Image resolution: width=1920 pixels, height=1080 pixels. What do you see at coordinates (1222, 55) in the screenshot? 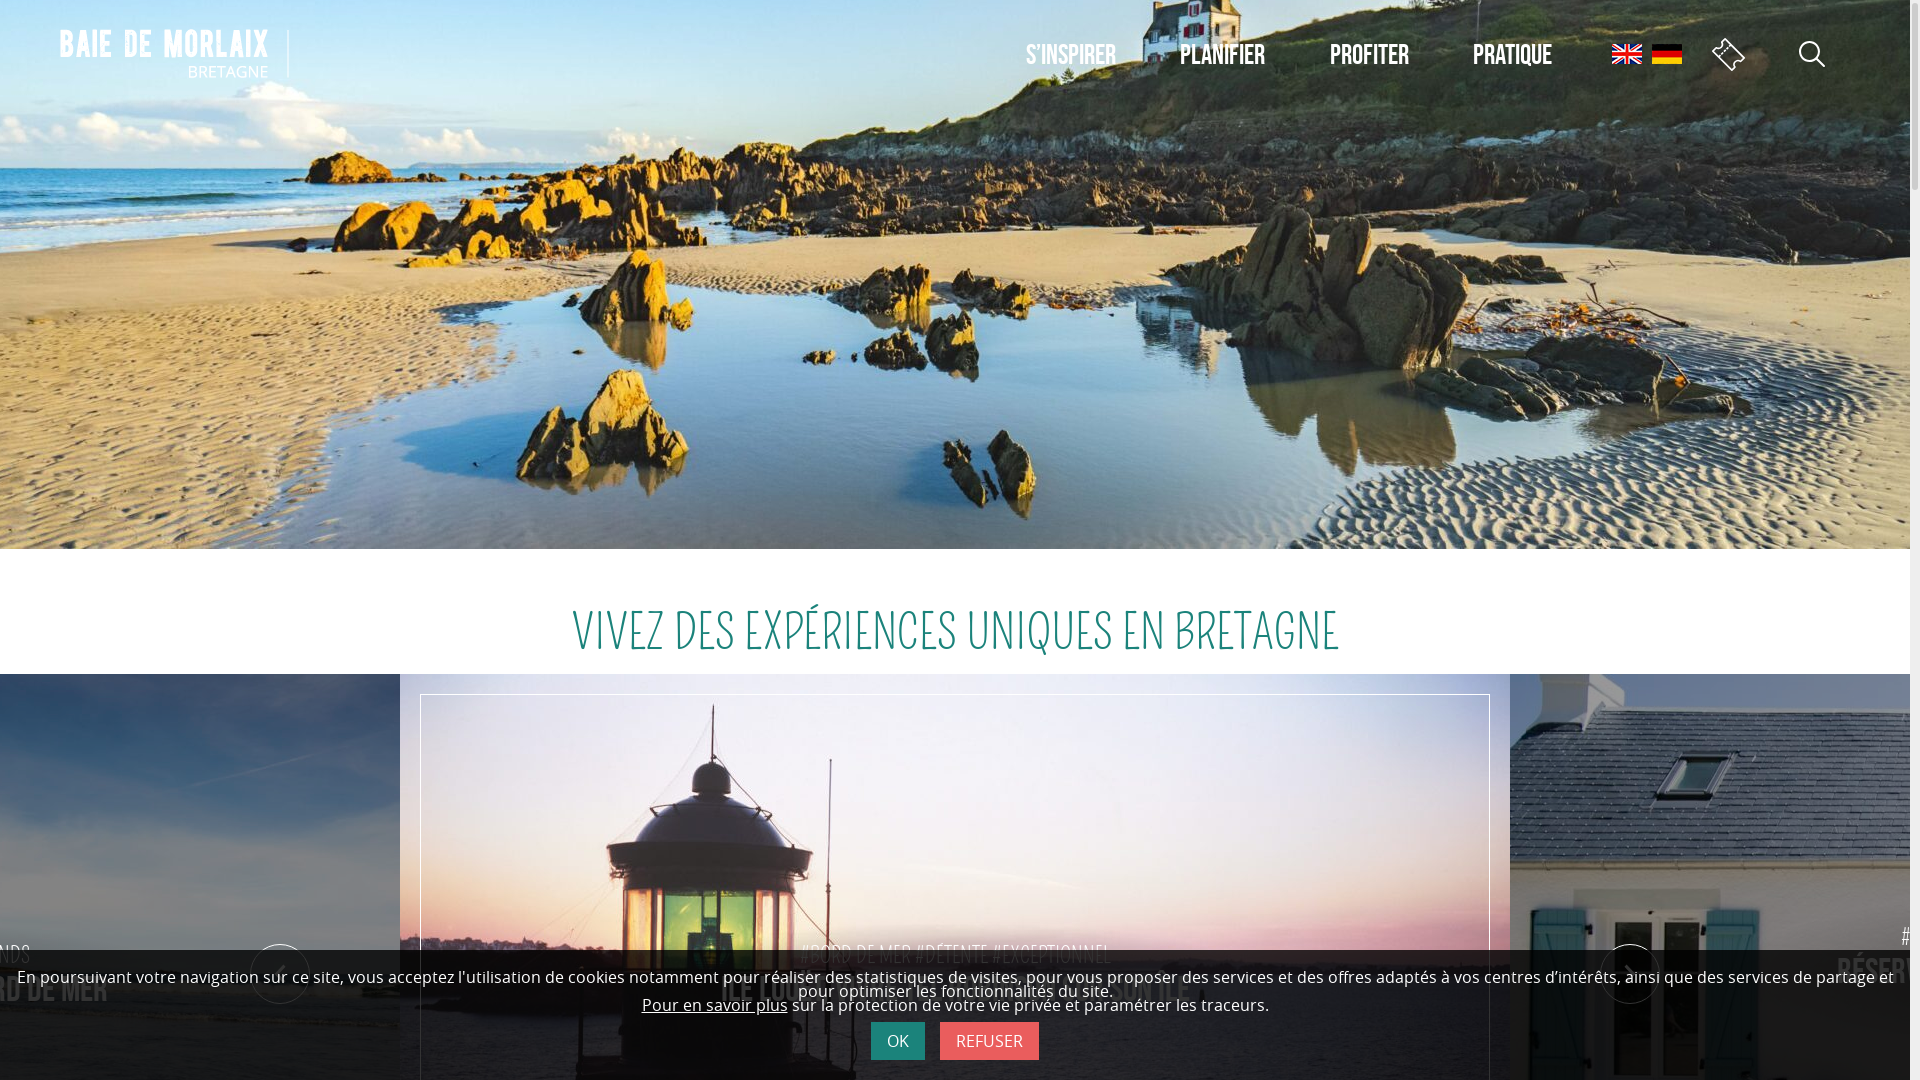
I see `PLANIFIER` at bounding box center [1222, 55].